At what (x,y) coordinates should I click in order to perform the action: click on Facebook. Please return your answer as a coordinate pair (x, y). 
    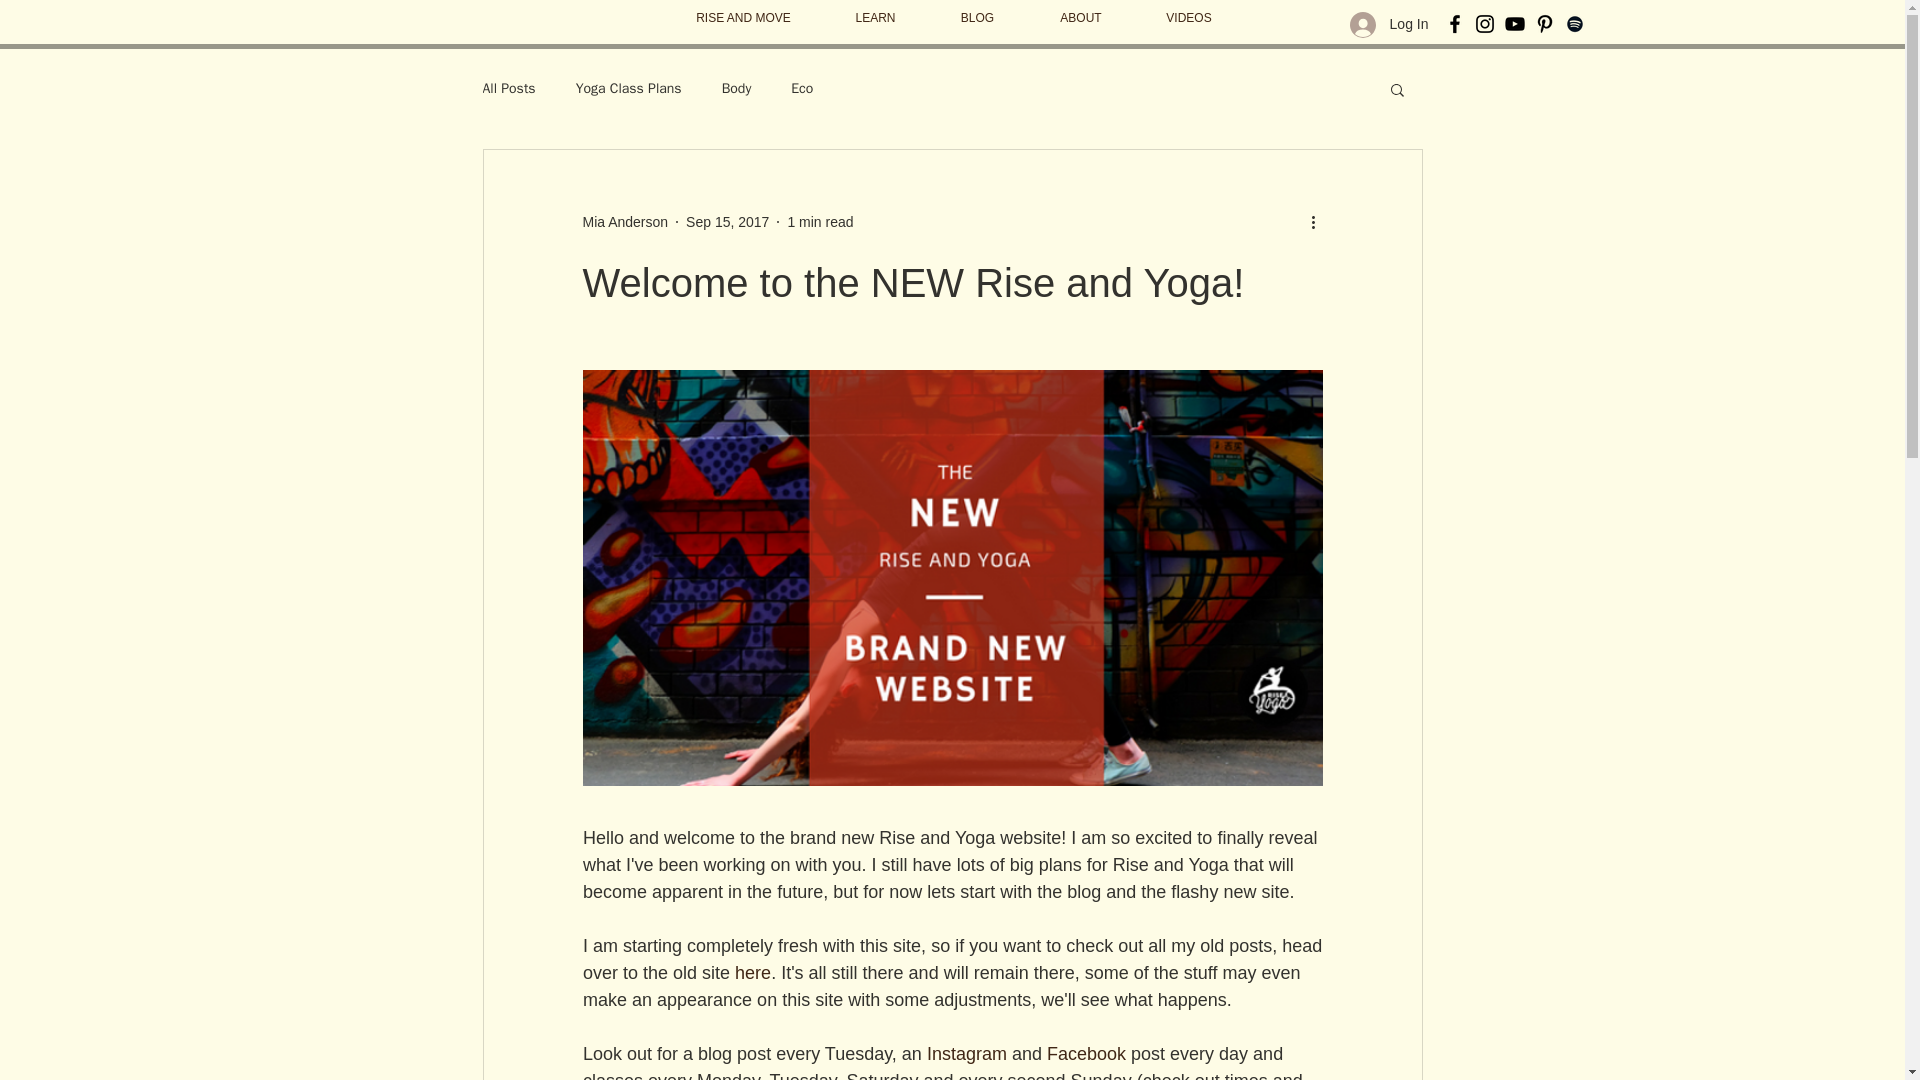
    Looking at the image, I should click on (1086, 1054).